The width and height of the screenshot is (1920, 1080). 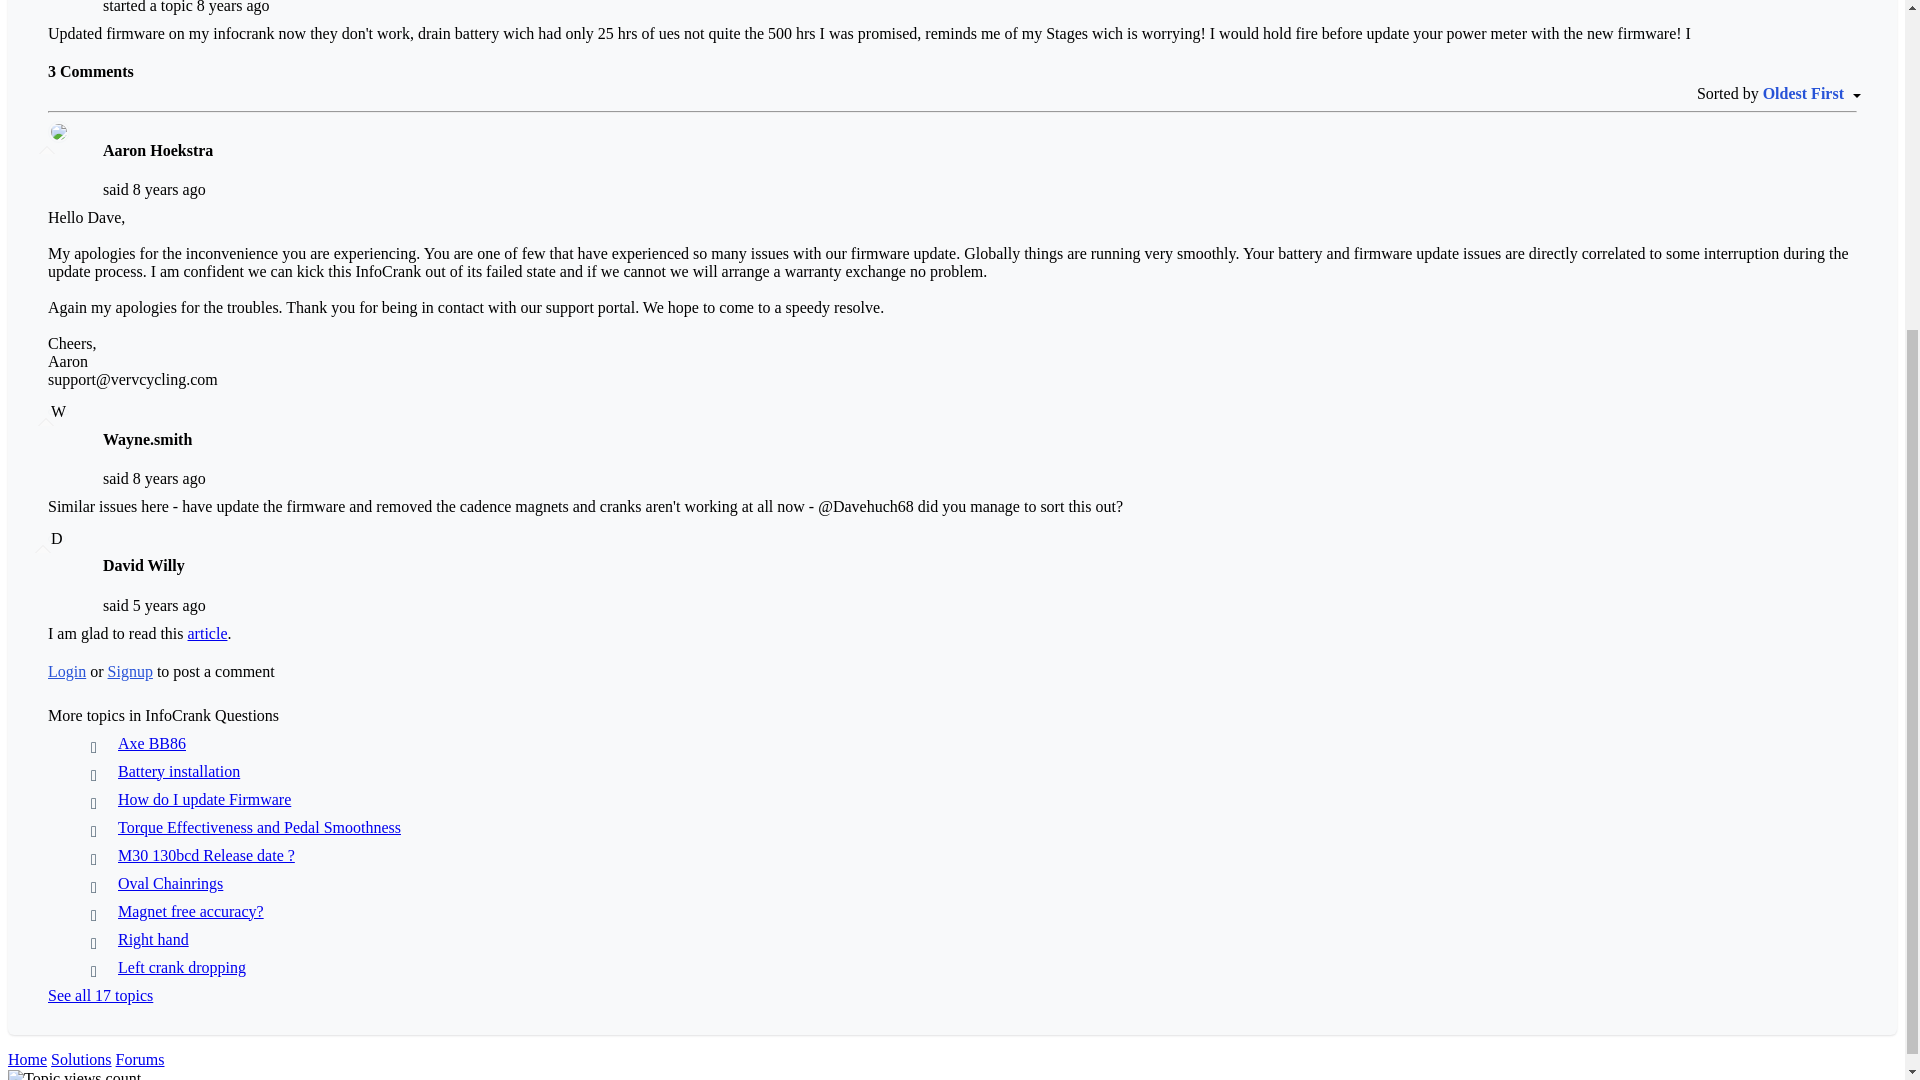 I want to click on Oldest First, so click(x=1809, y=93).